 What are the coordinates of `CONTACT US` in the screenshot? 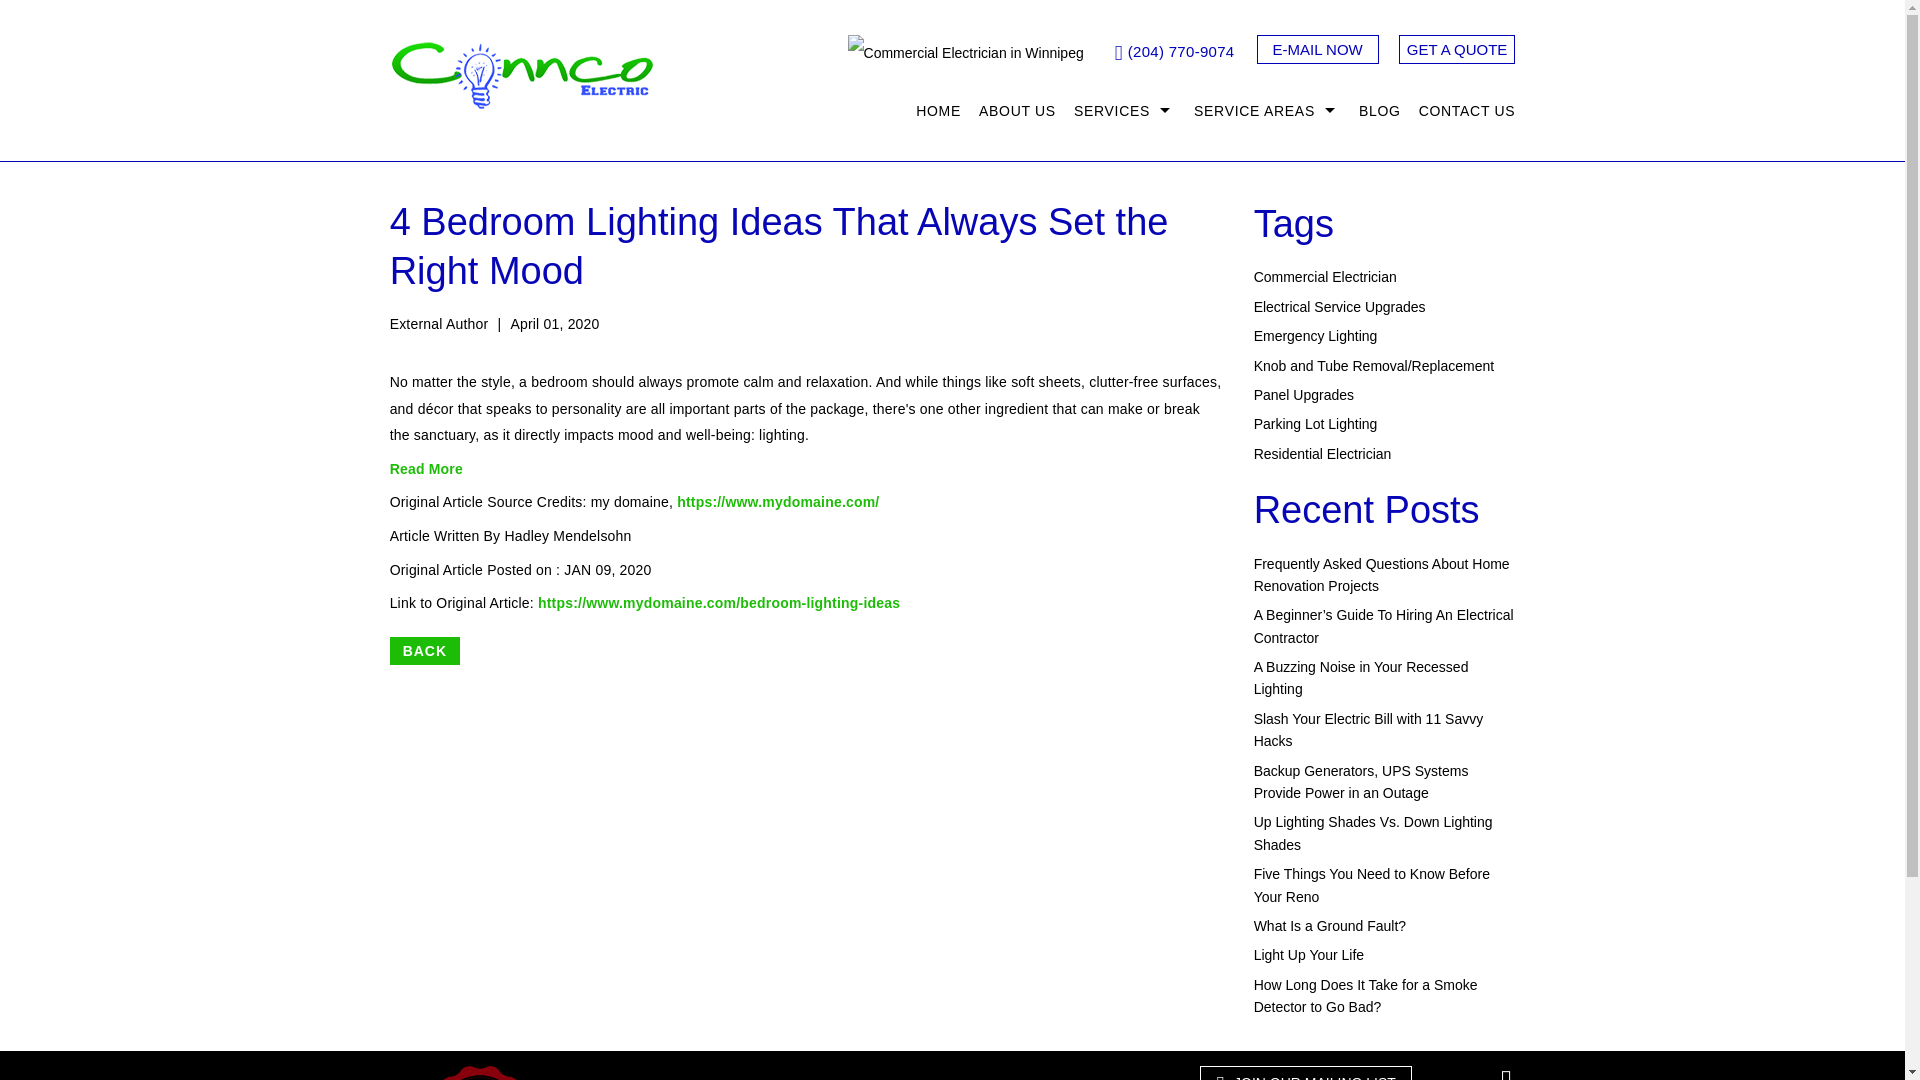 It's located at (1462, 110).